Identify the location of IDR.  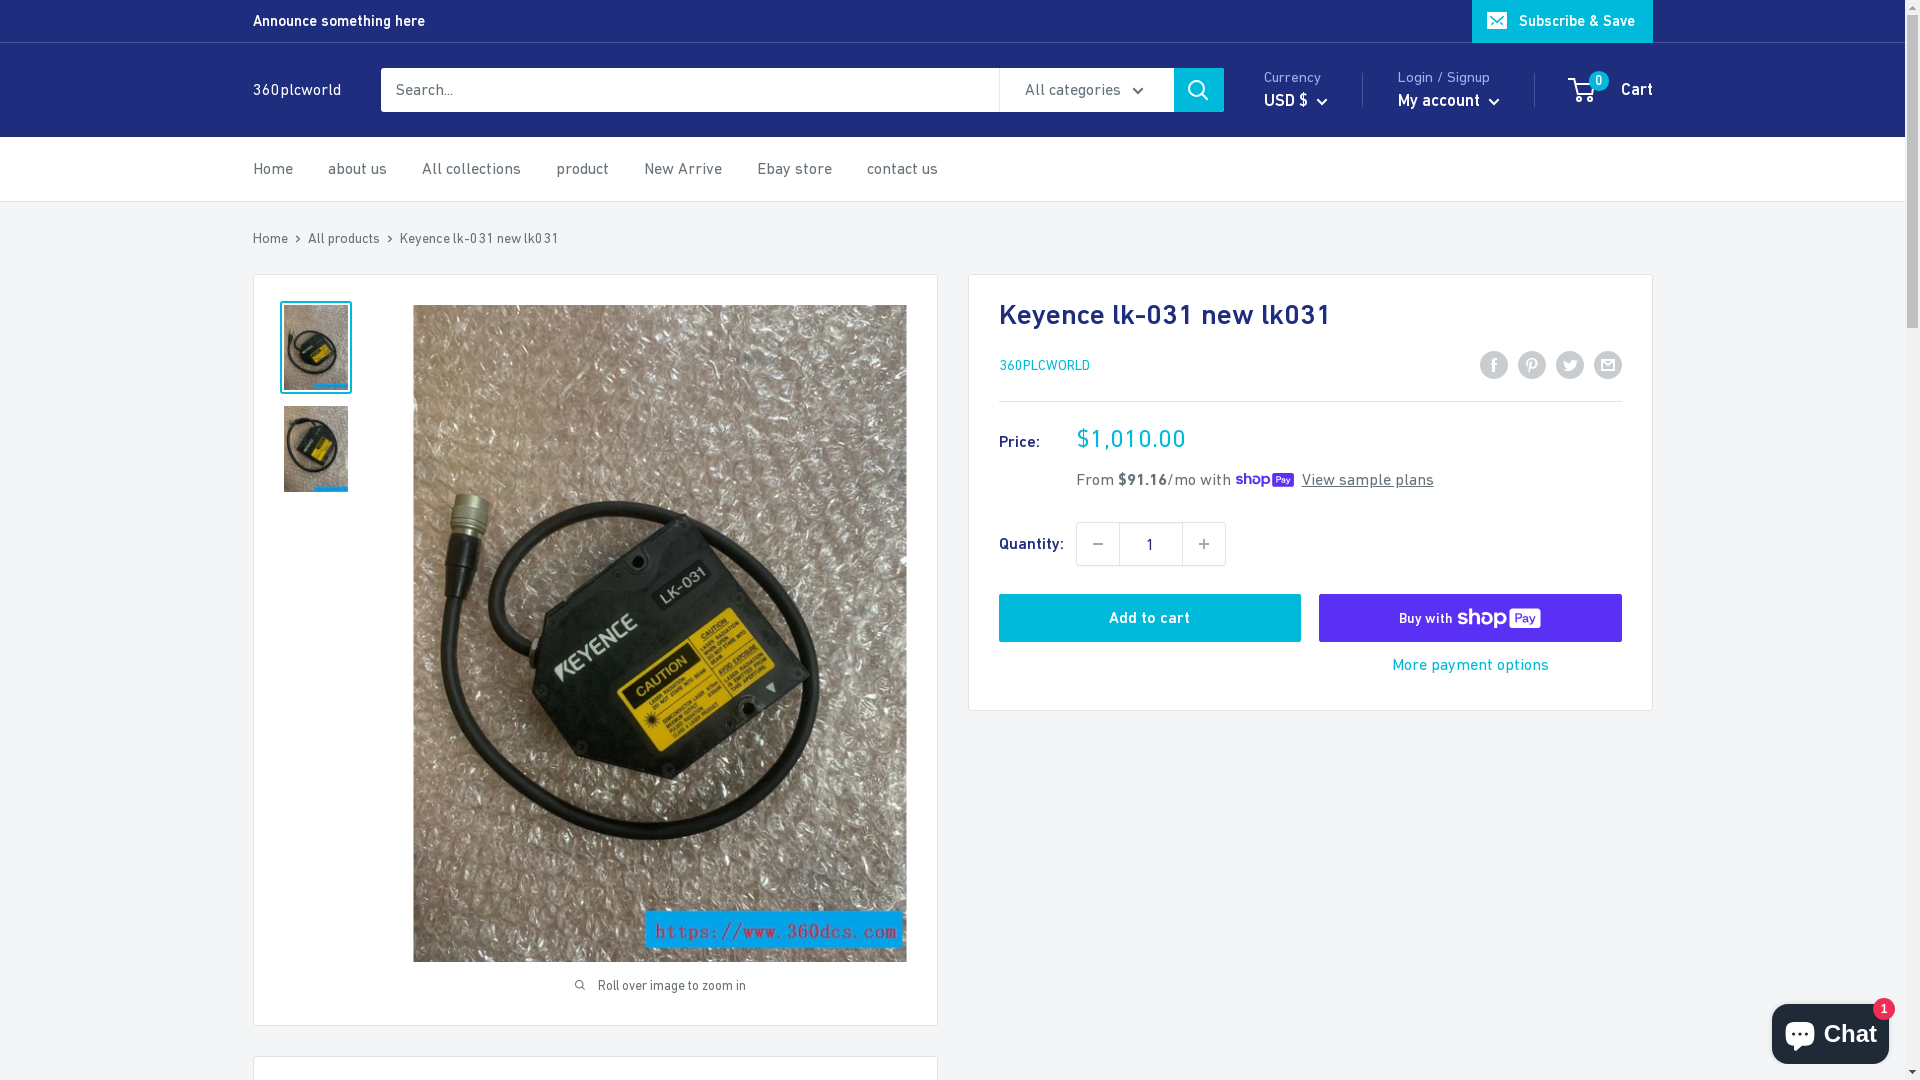
(304, 550).